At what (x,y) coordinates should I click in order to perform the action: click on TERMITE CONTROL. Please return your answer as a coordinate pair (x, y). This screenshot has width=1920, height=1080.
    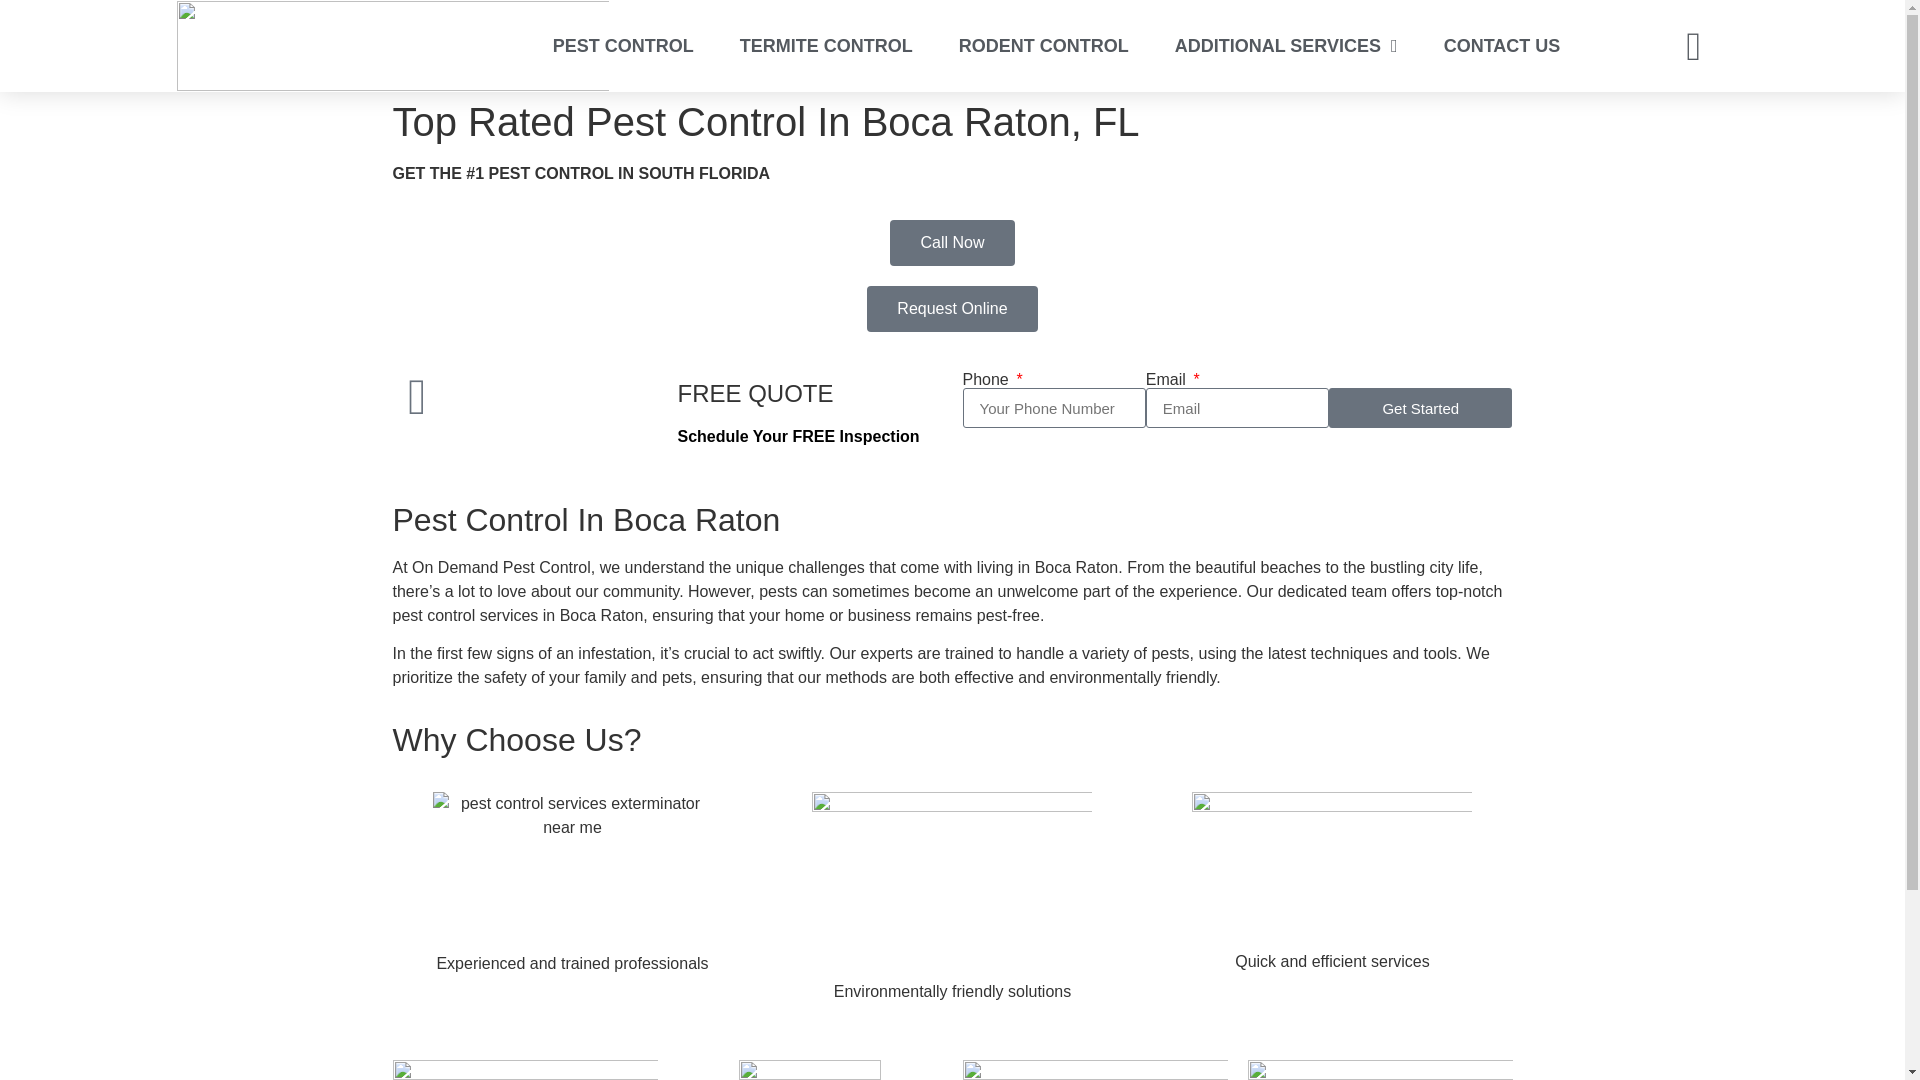
    Looking at the image, I should click on (826, 46).